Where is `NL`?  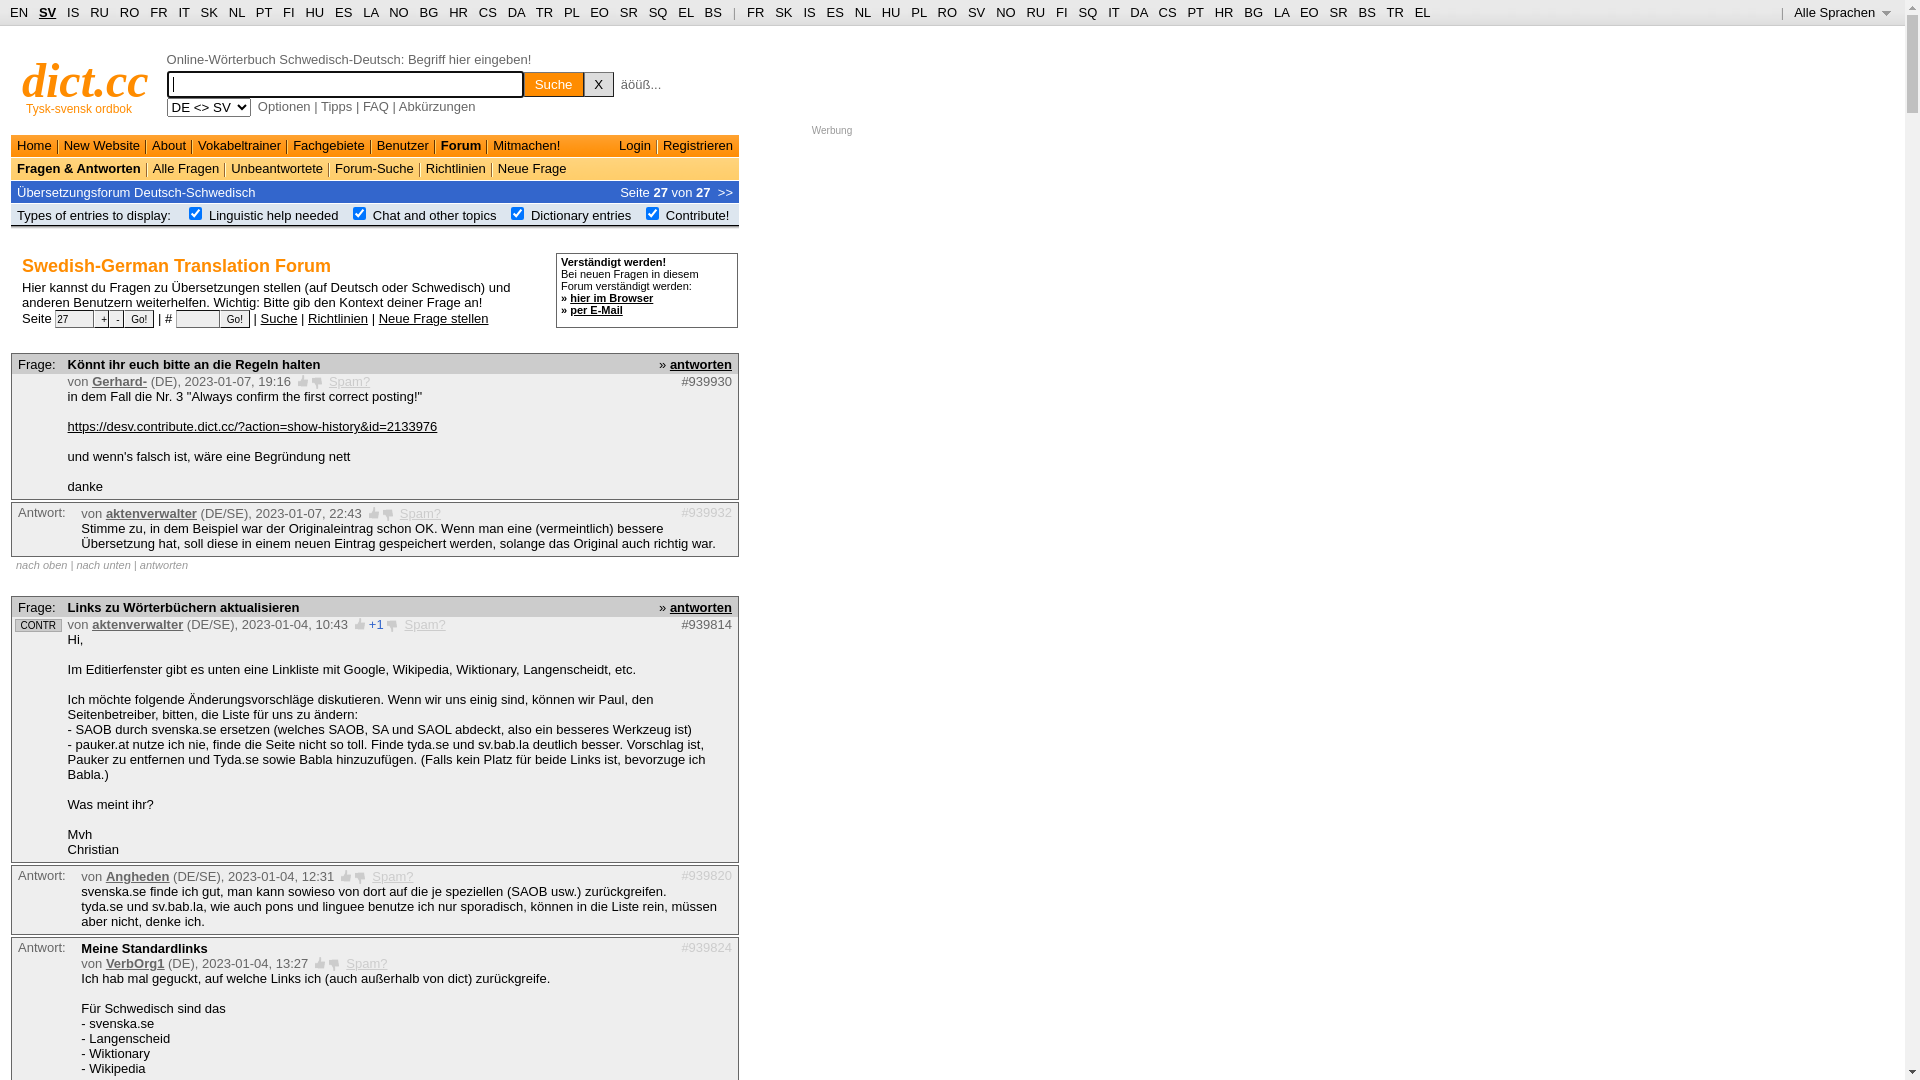
NL is located at coordinates (863, 12).